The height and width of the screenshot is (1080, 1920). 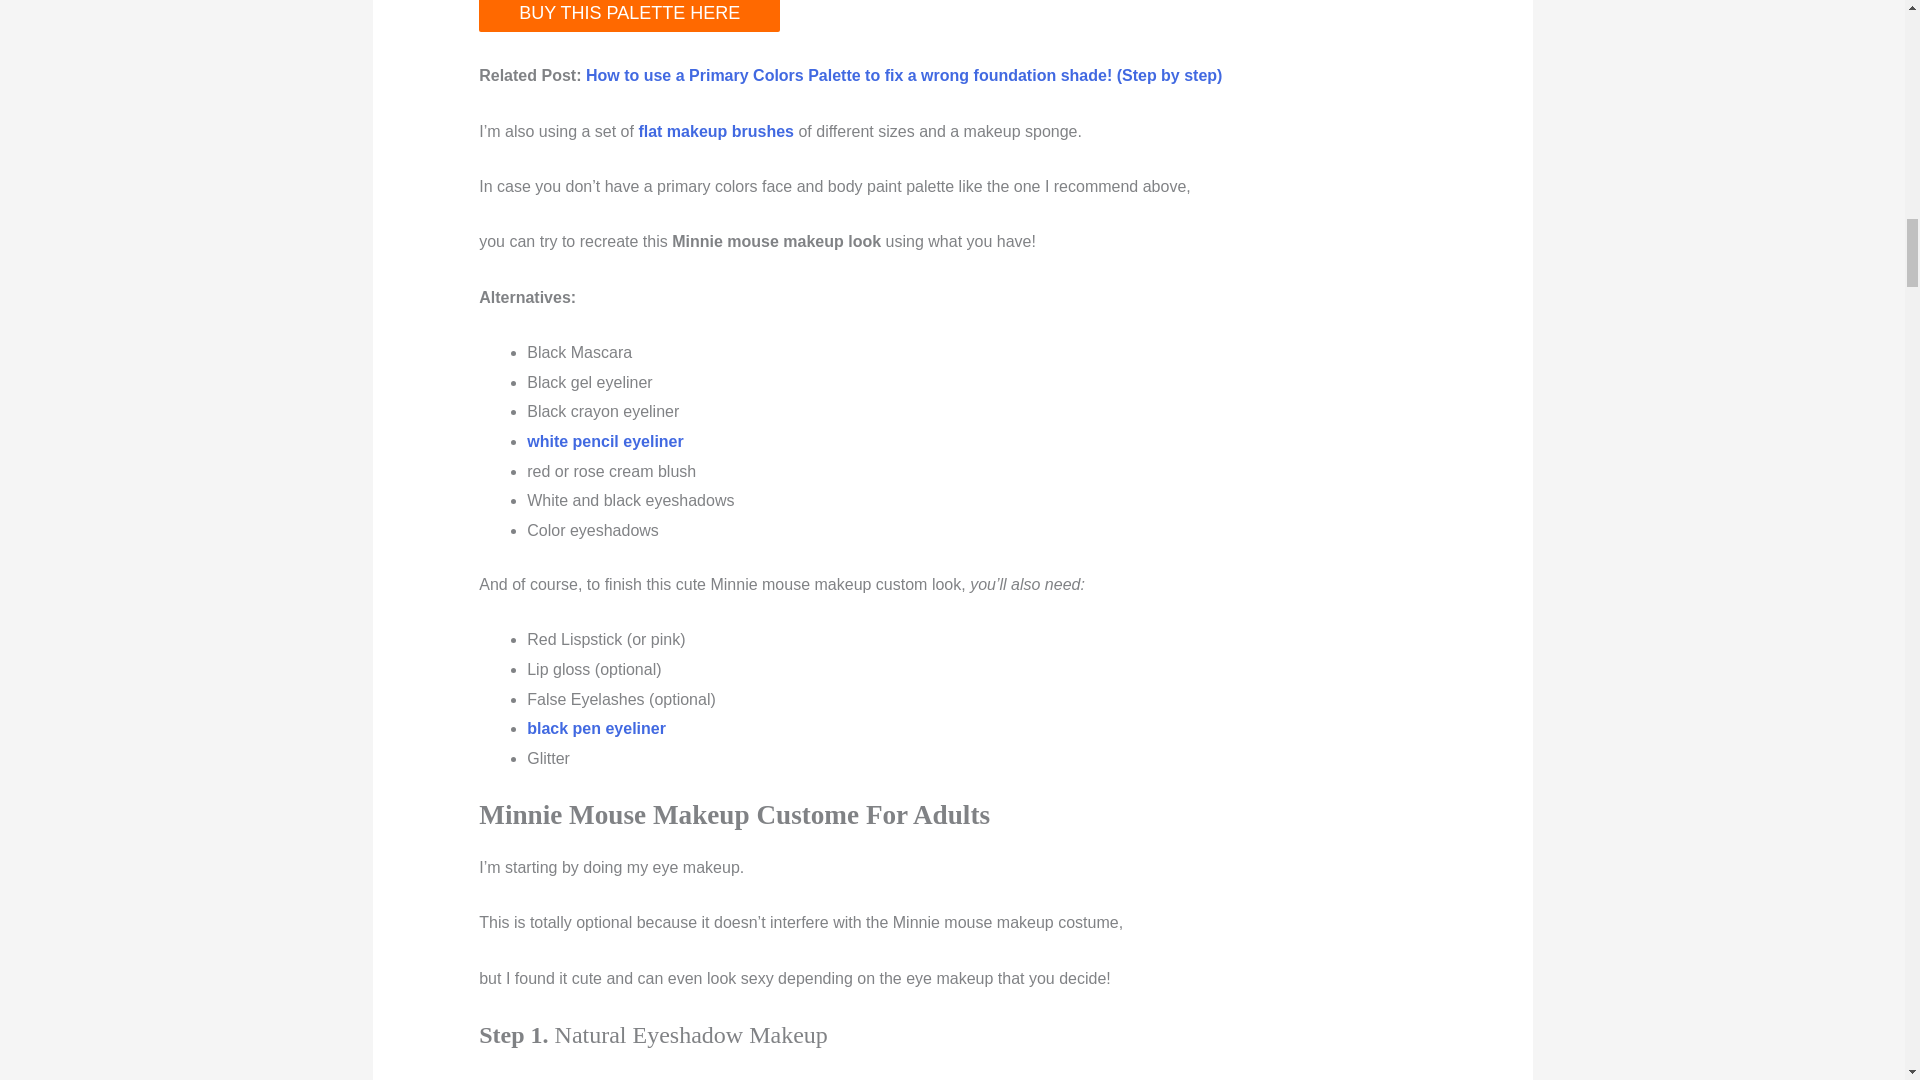 What do you see at coordinates (628, 16) in the screenshot?
I see `BUY THIS PALETTE HERE` at bounding box center [628, 16].